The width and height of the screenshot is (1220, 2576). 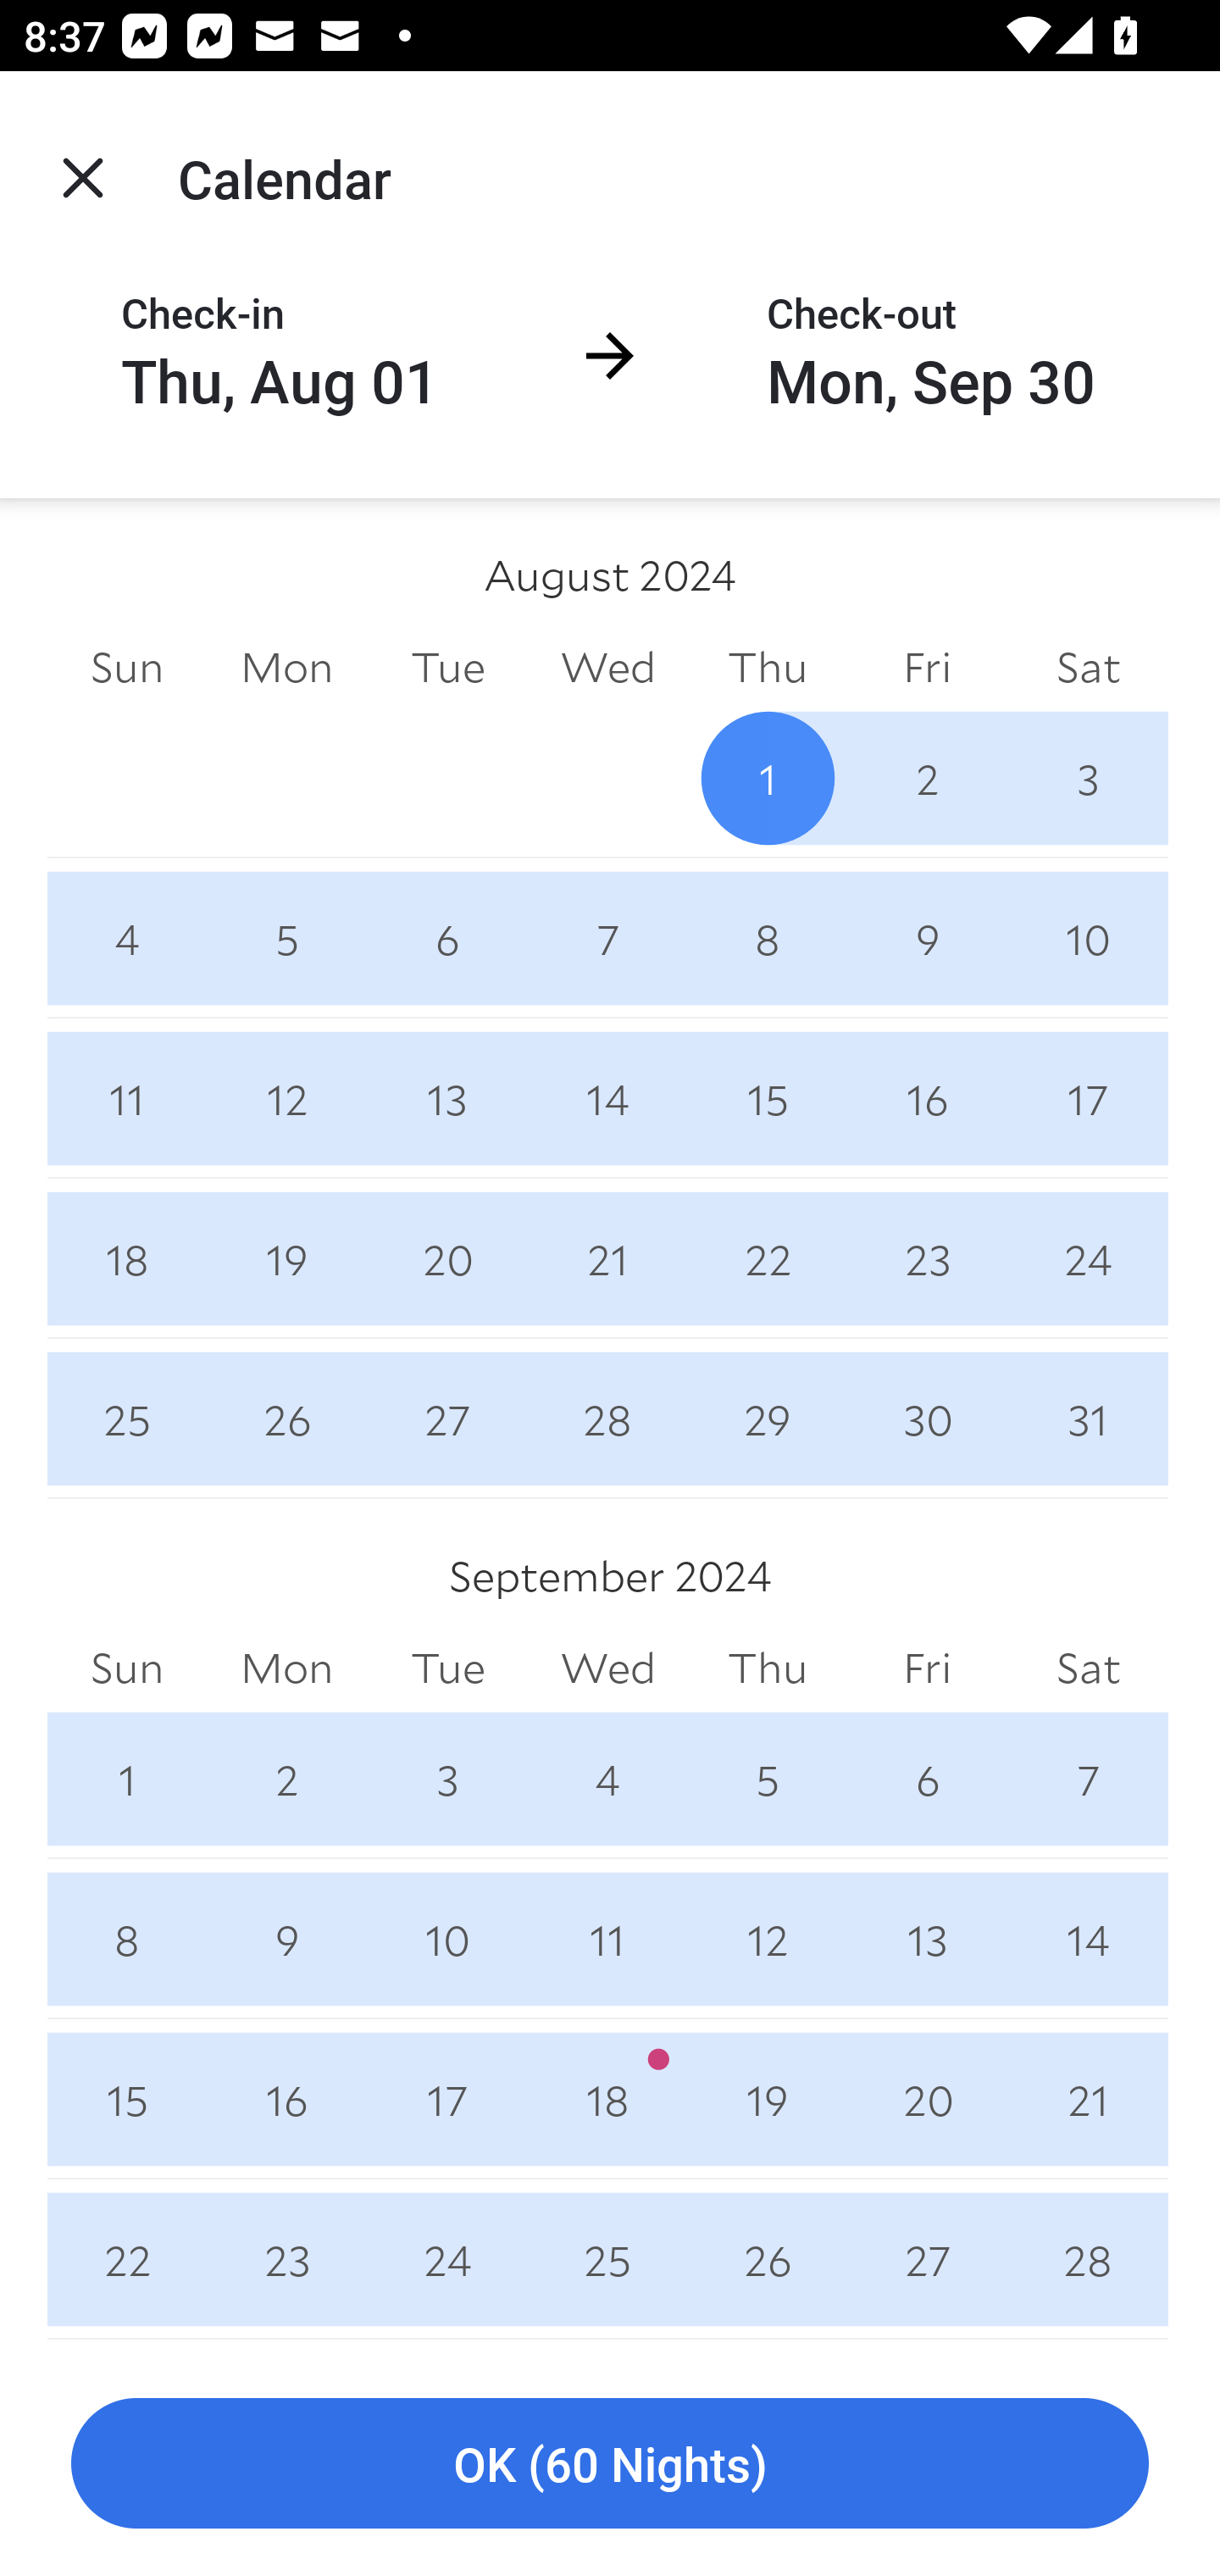 I want to click on 6 6 August 2024, so click(x=447, y=937).